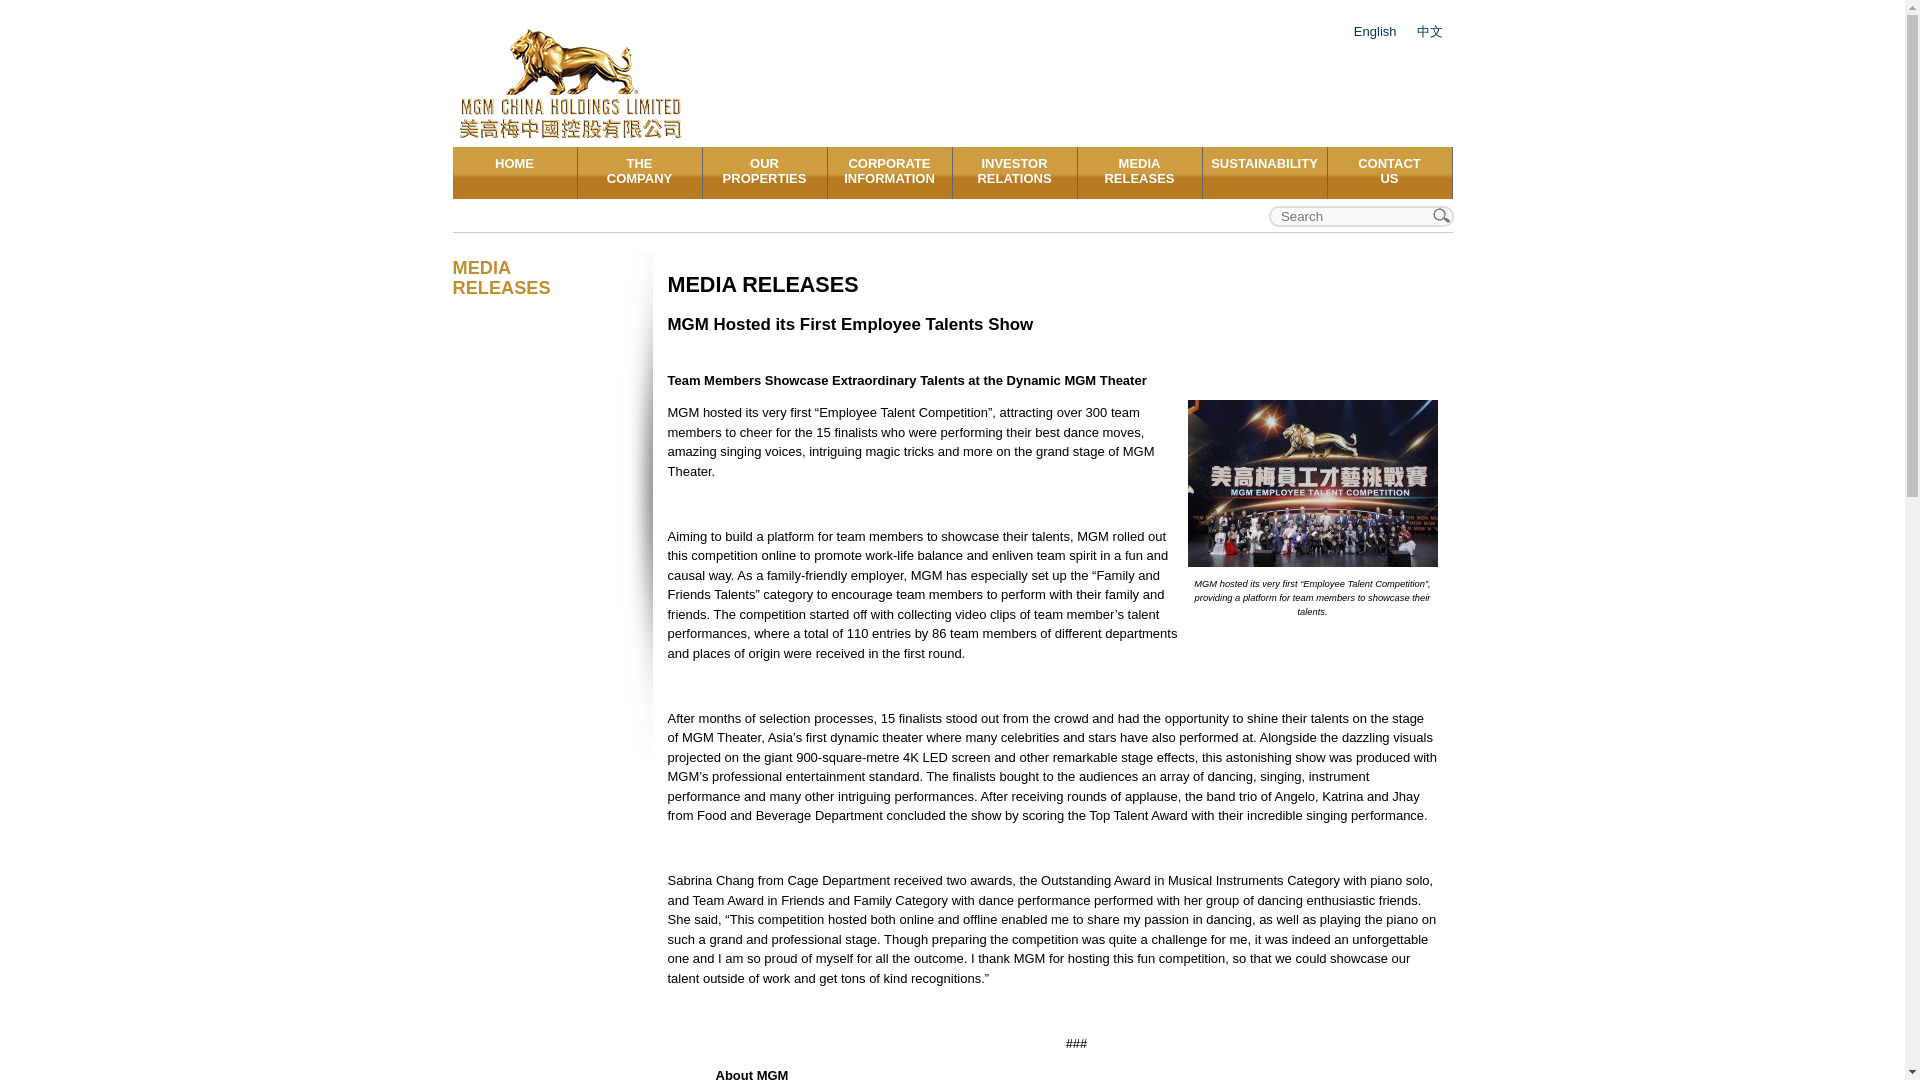 Image resolution: width=1920 pixels, height=1080 pixels. I want to click on CORPORATE INFORMATION, so click(890, 171).